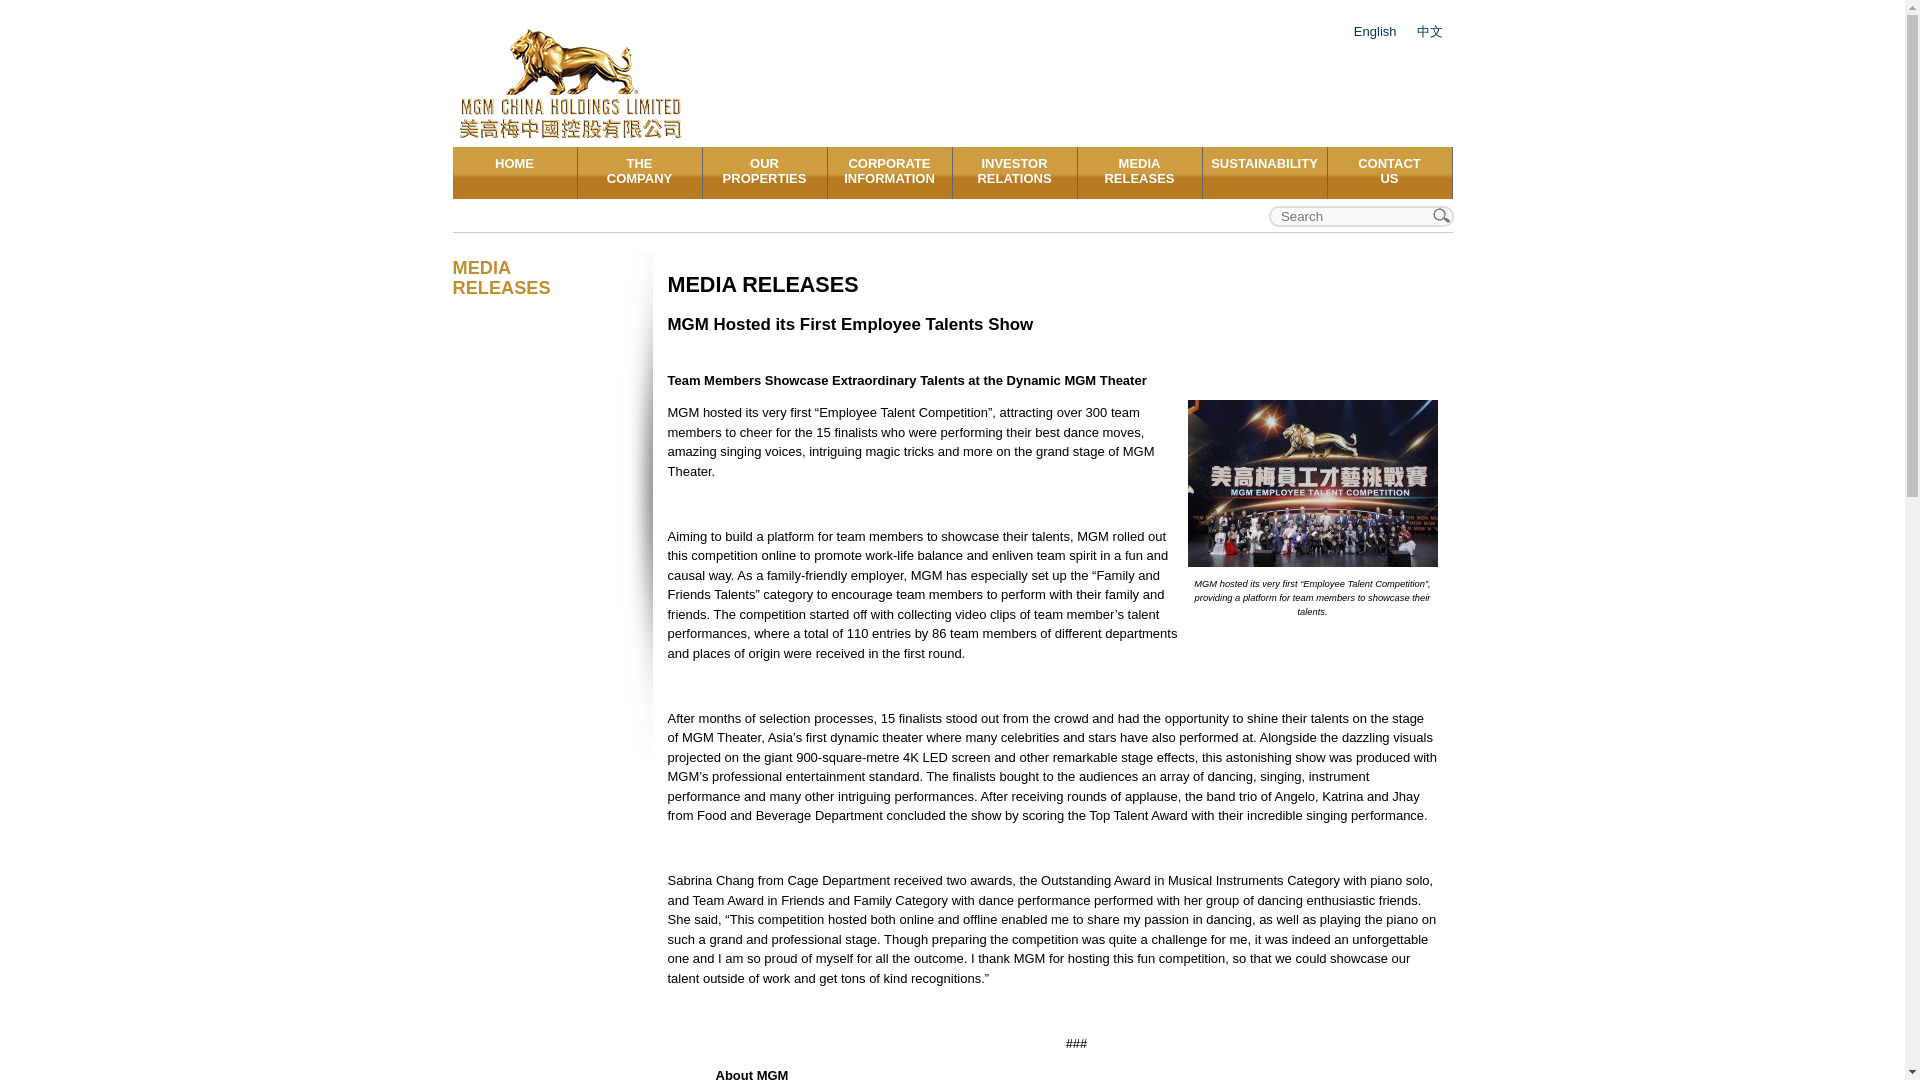 Image resolution: width=1920 pixels, height=1080 pixels. I want to click on CORPORATE INFORMATION, so click(890, 171).